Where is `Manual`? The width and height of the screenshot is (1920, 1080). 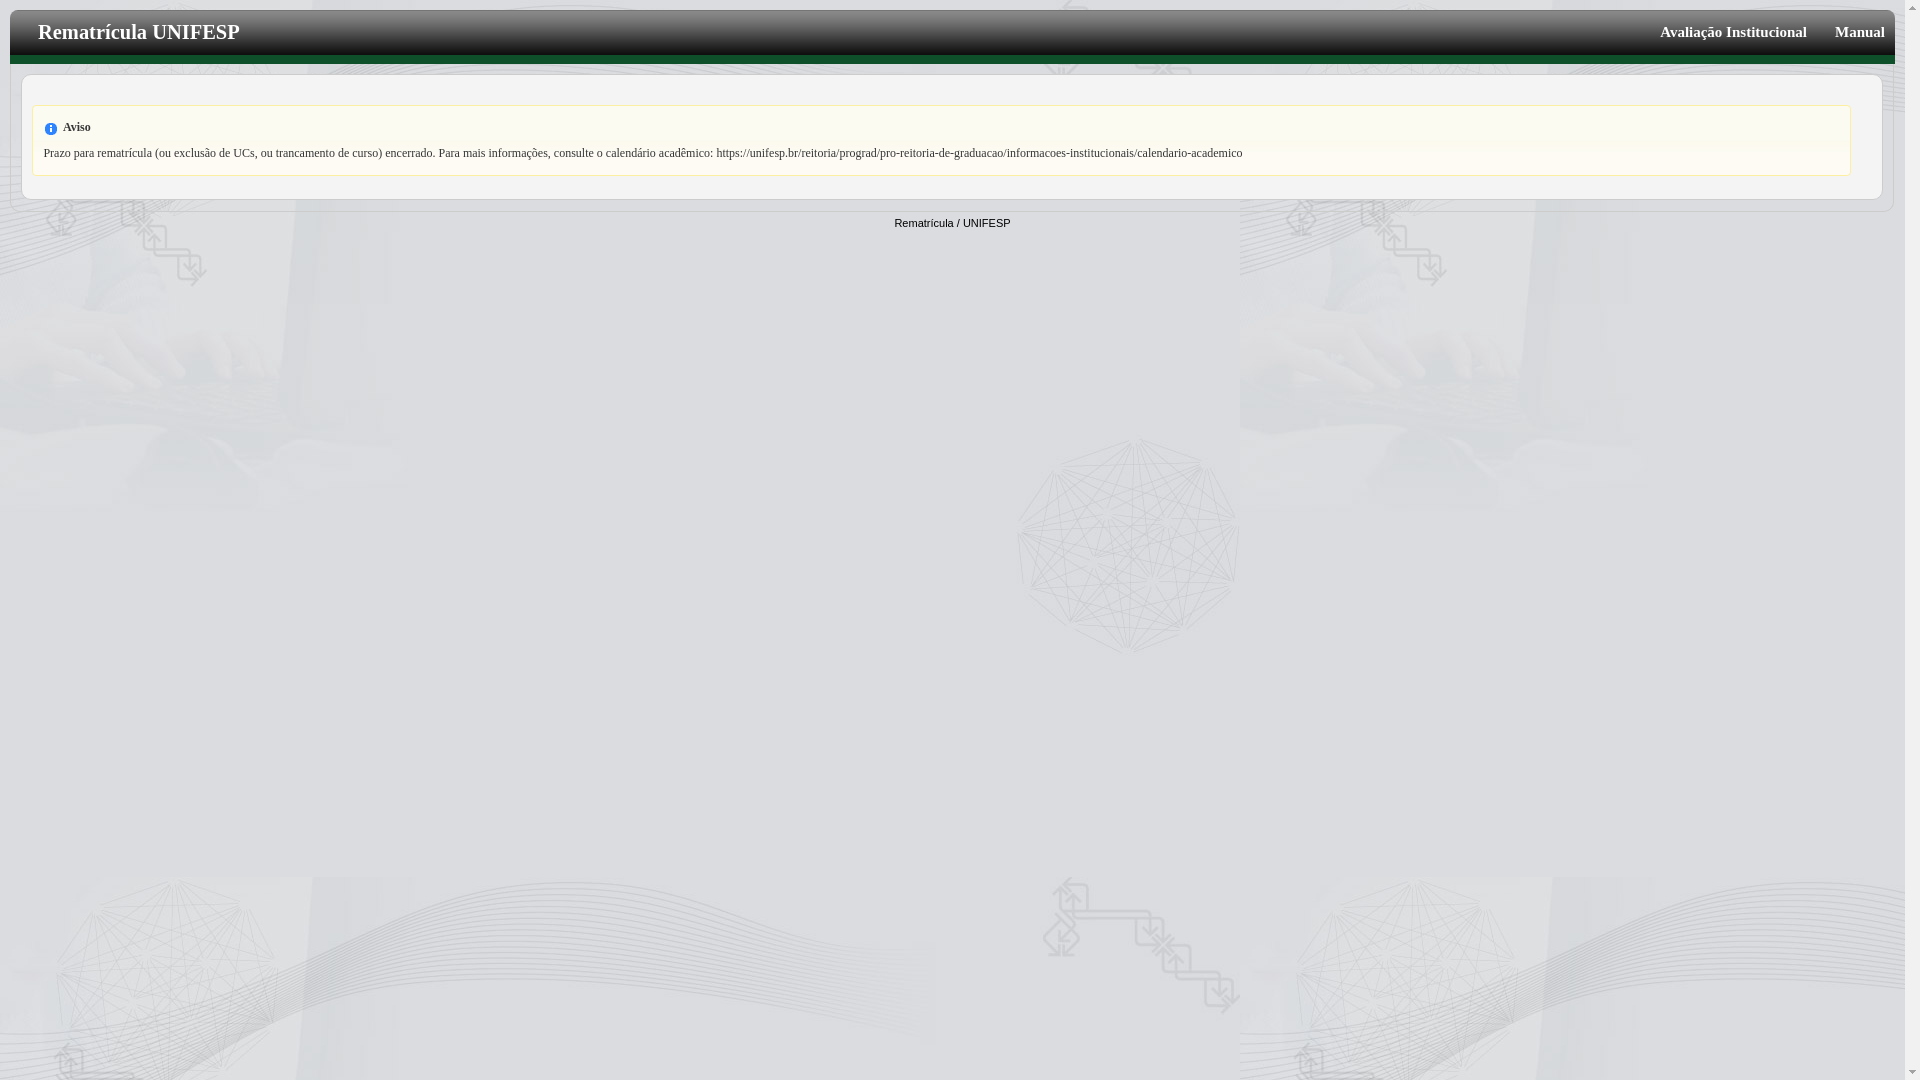 Manual is located at coordinates (1853, 32).